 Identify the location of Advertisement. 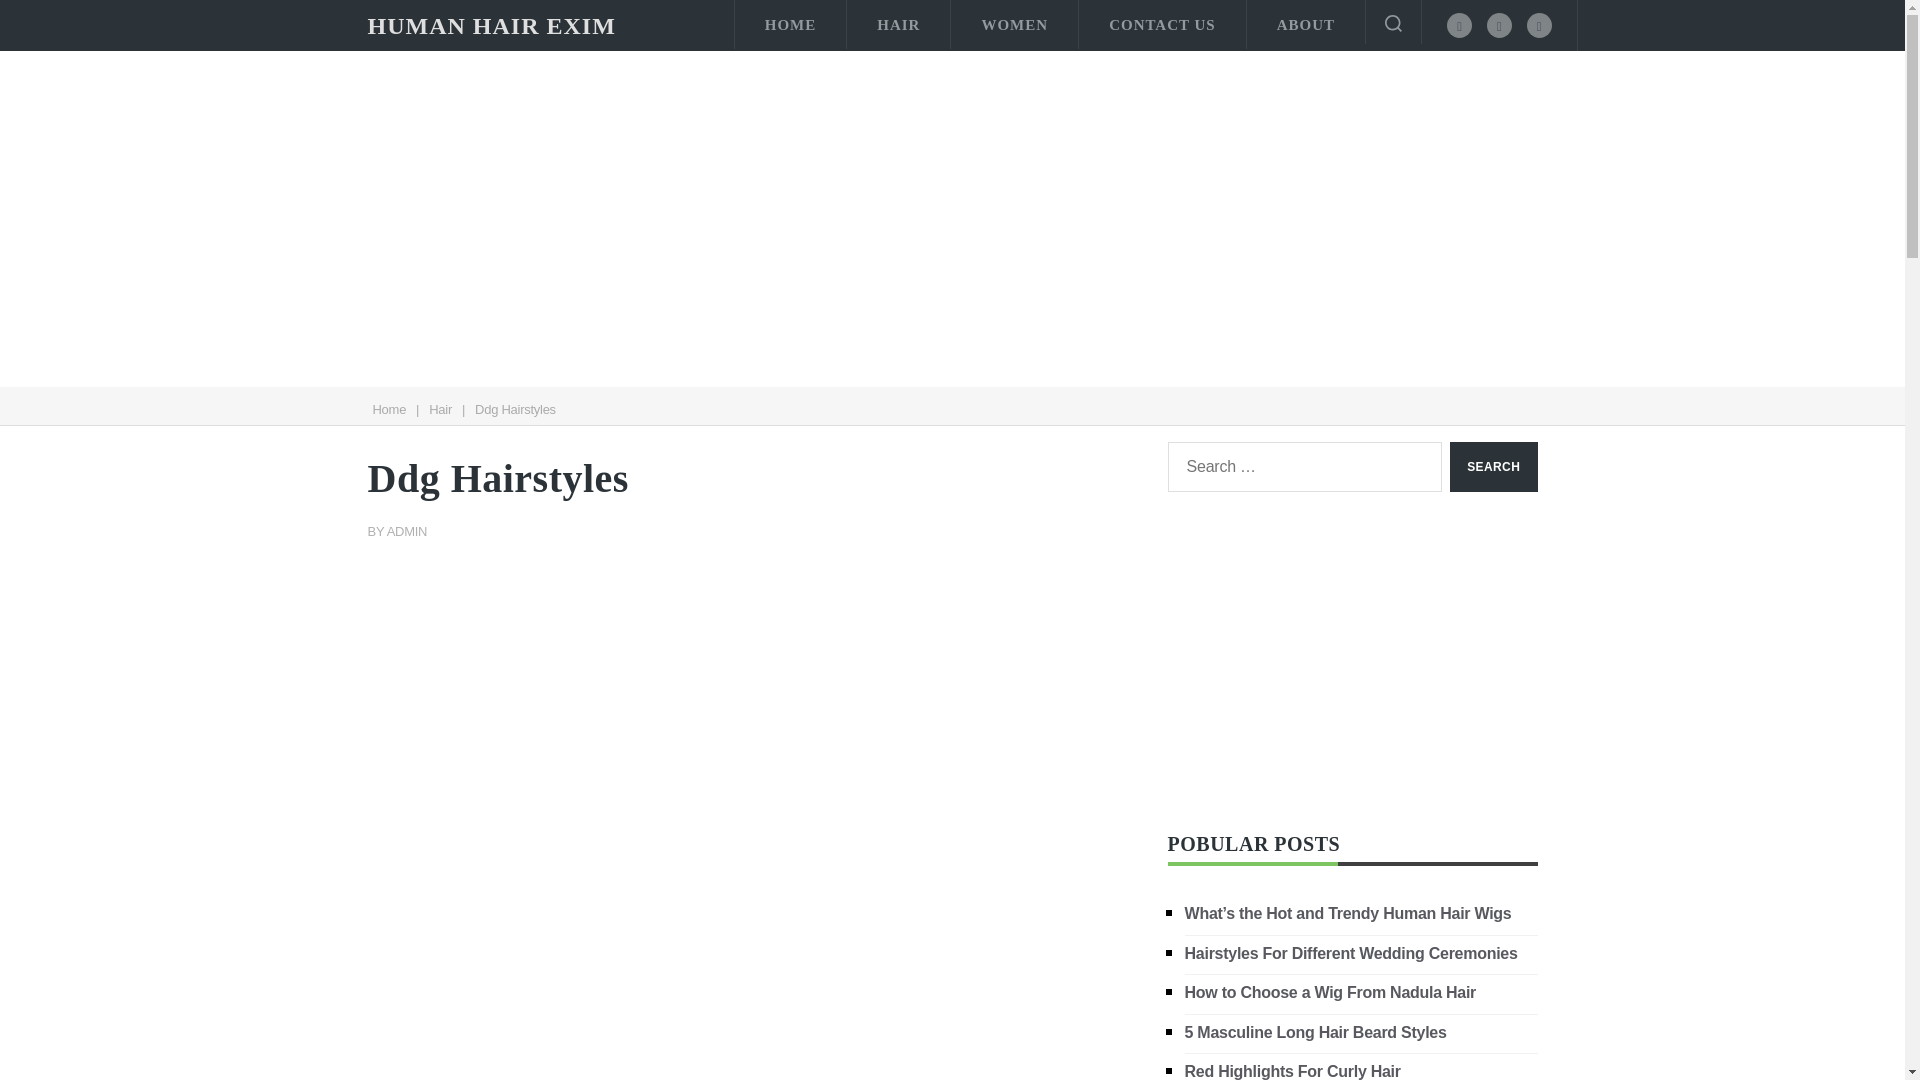
(753, 996).